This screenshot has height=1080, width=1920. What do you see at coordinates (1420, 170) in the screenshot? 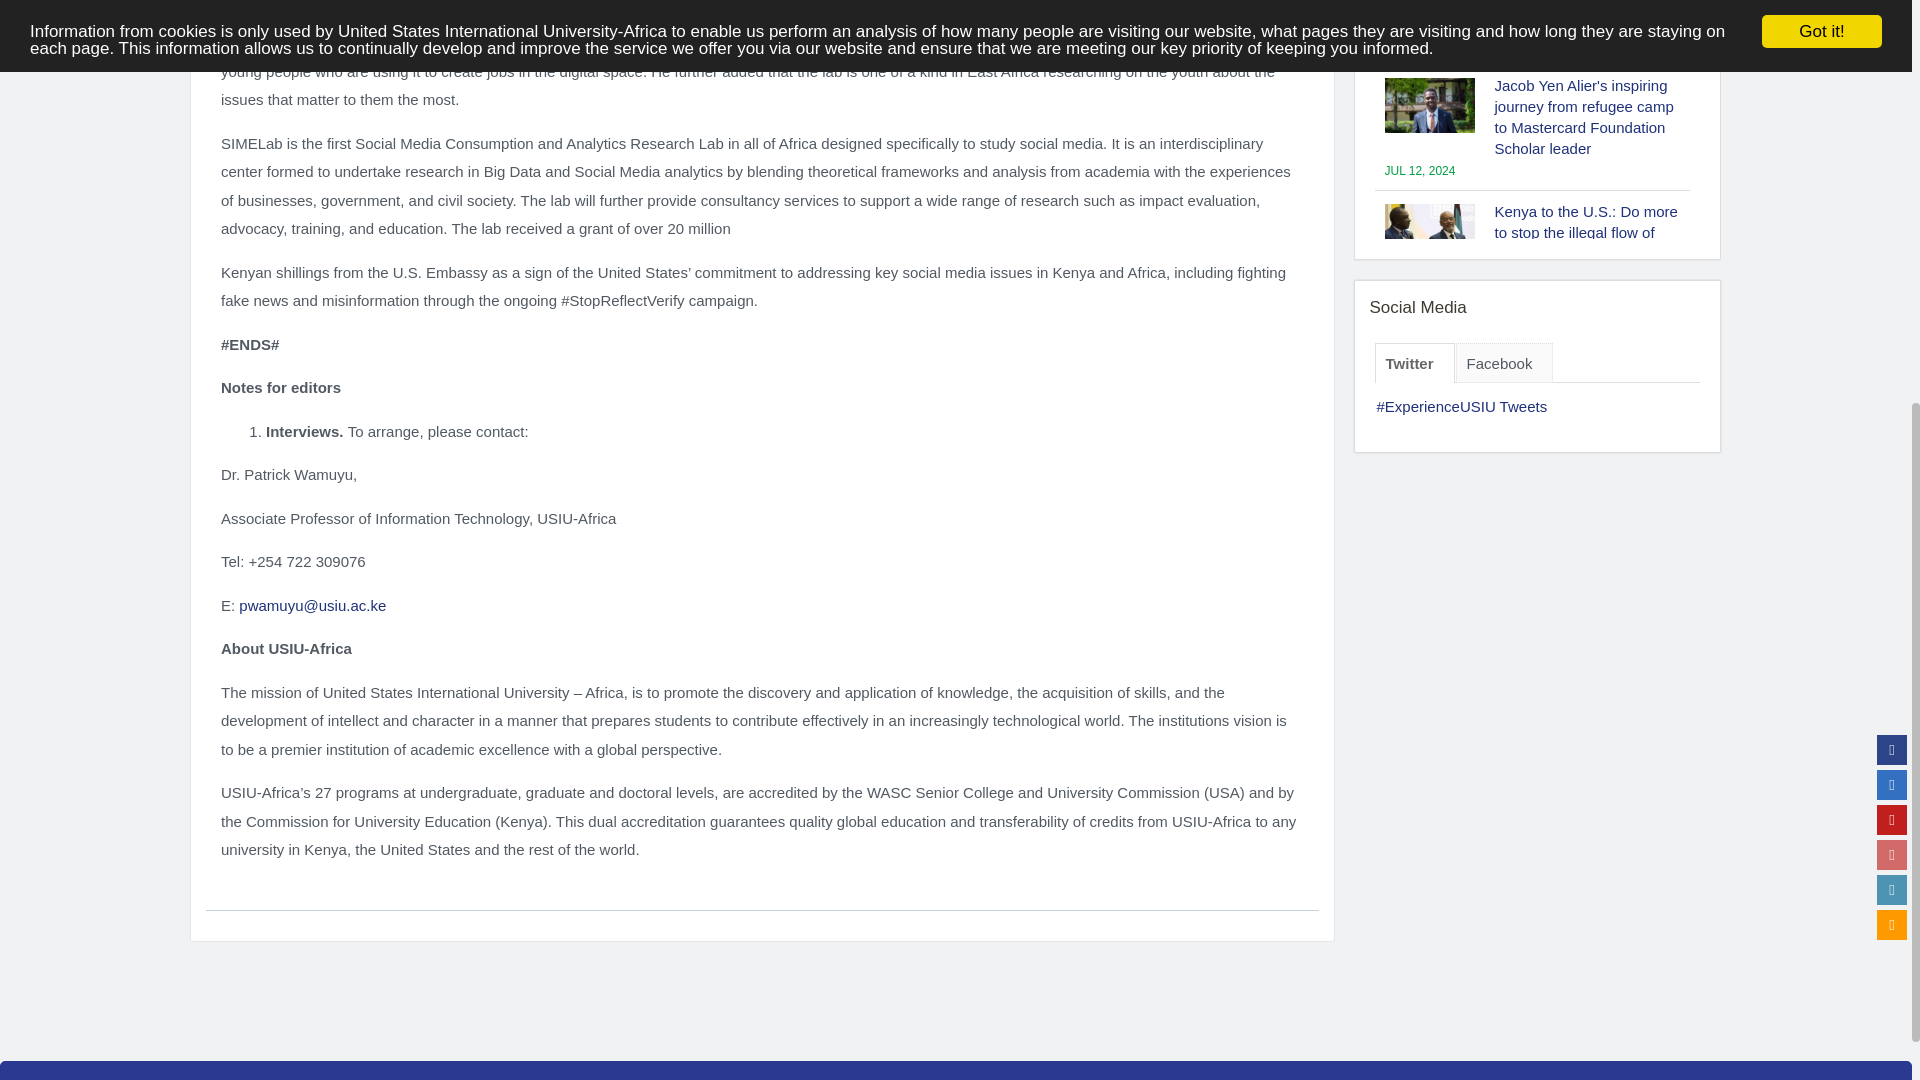
I see `JUL 12, 2024` at bounding box center [1420, 170].